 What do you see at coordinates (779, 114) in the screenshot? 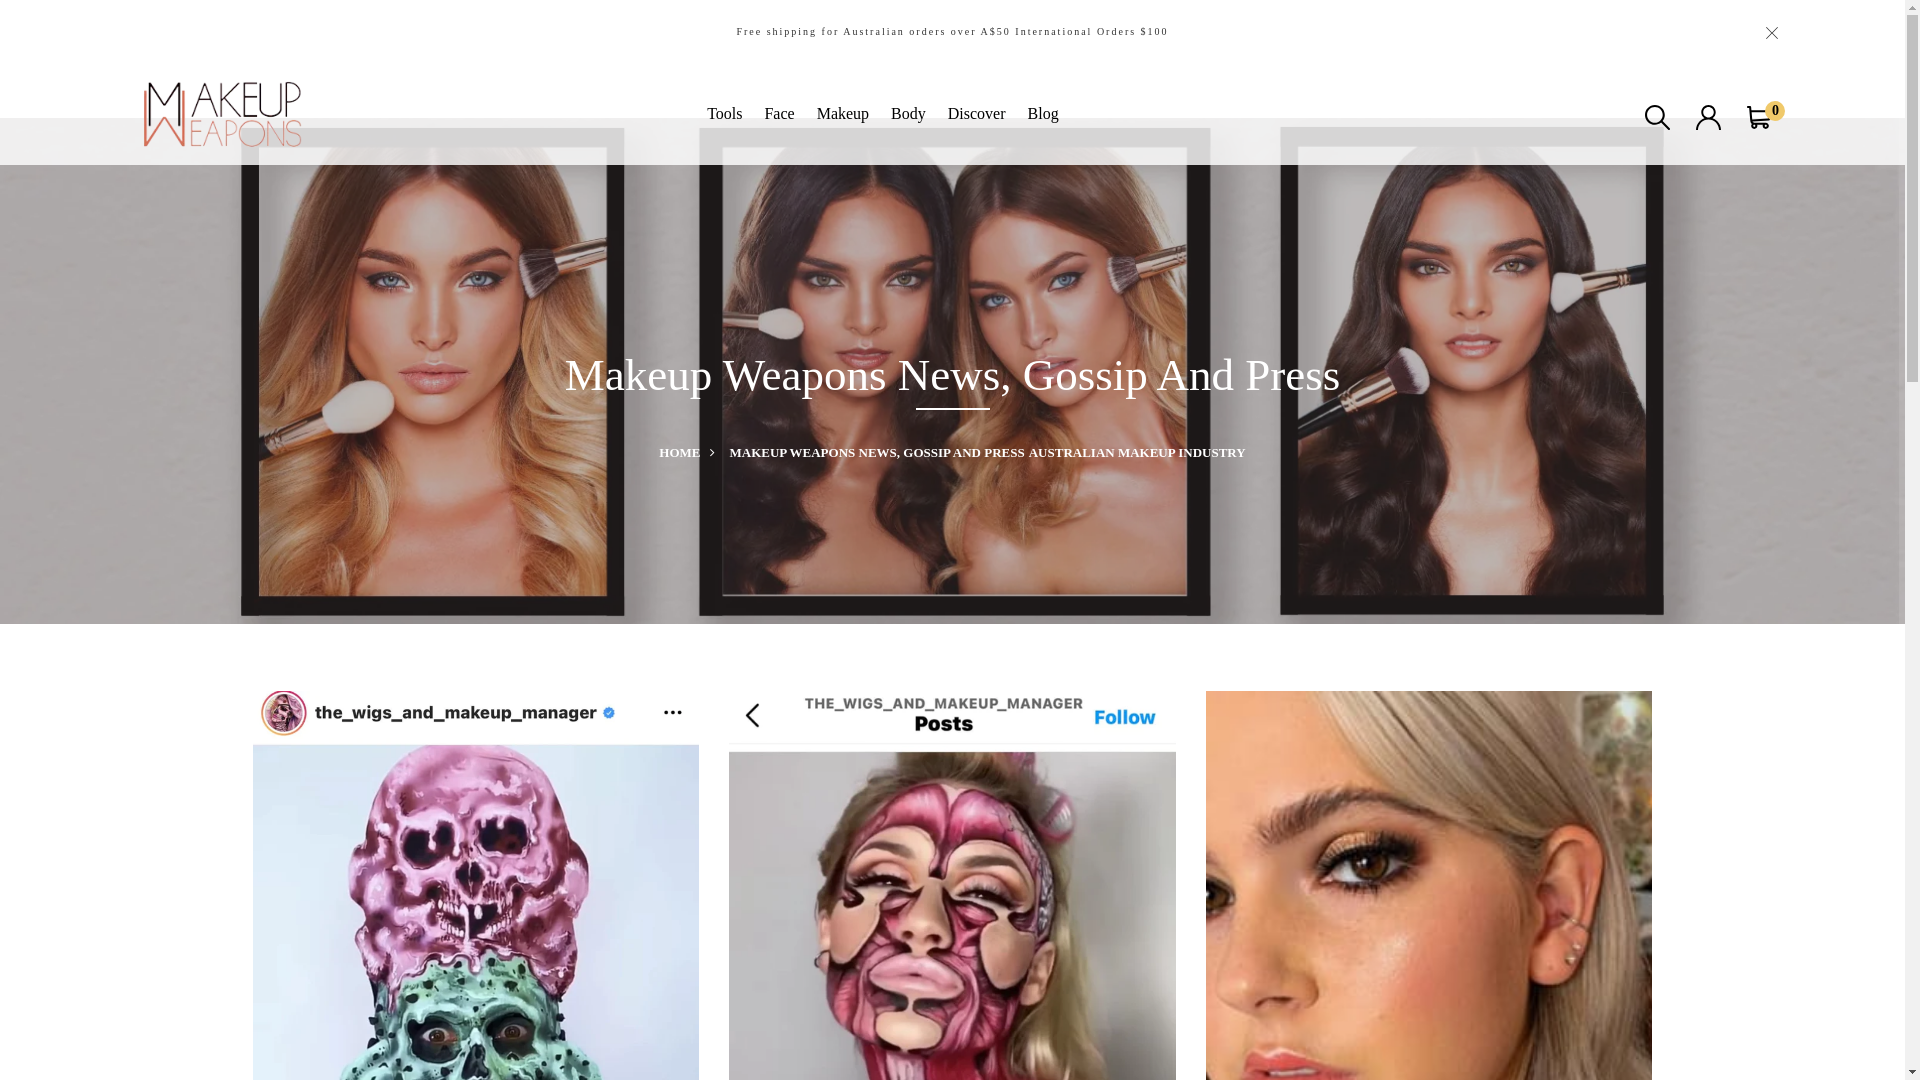
I see `Face` at bounding box center [779, 114].